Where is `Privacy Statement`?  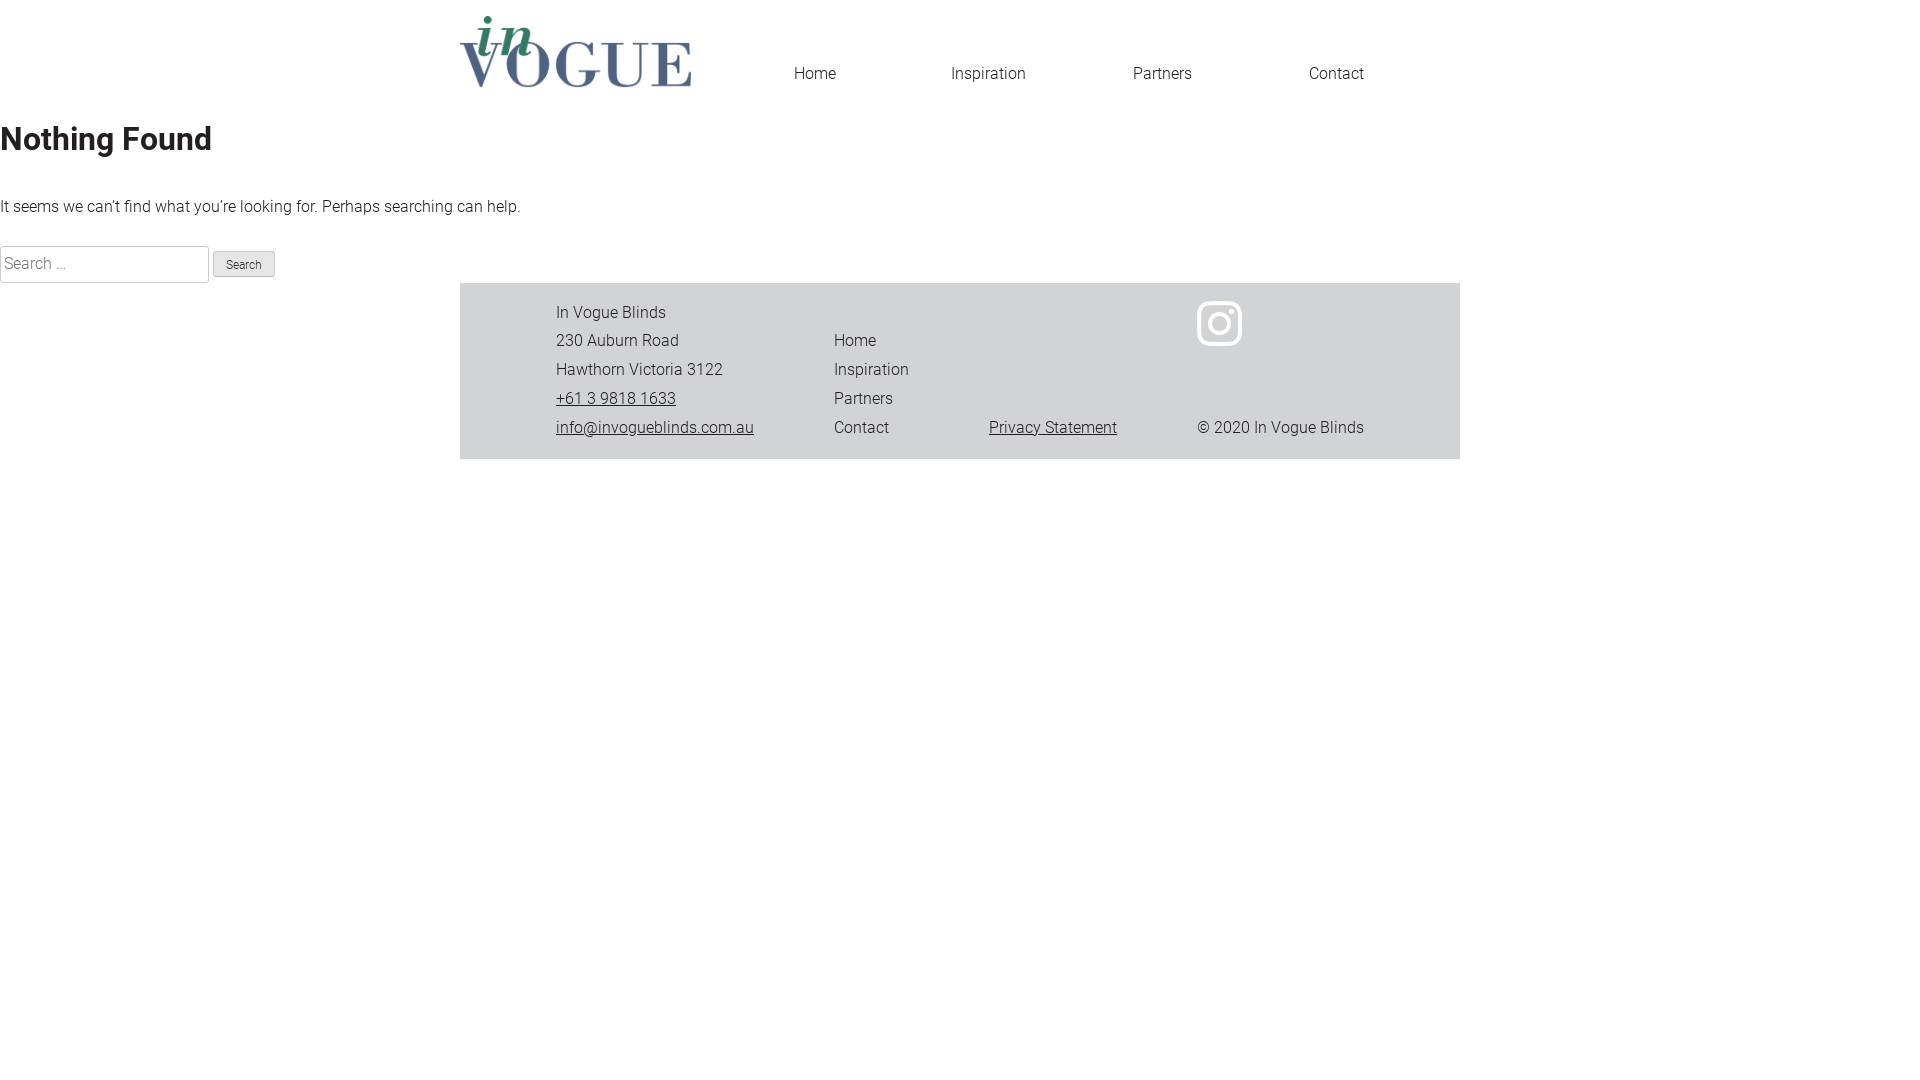 Privacy Statement is located at coordinates (1053, 428).